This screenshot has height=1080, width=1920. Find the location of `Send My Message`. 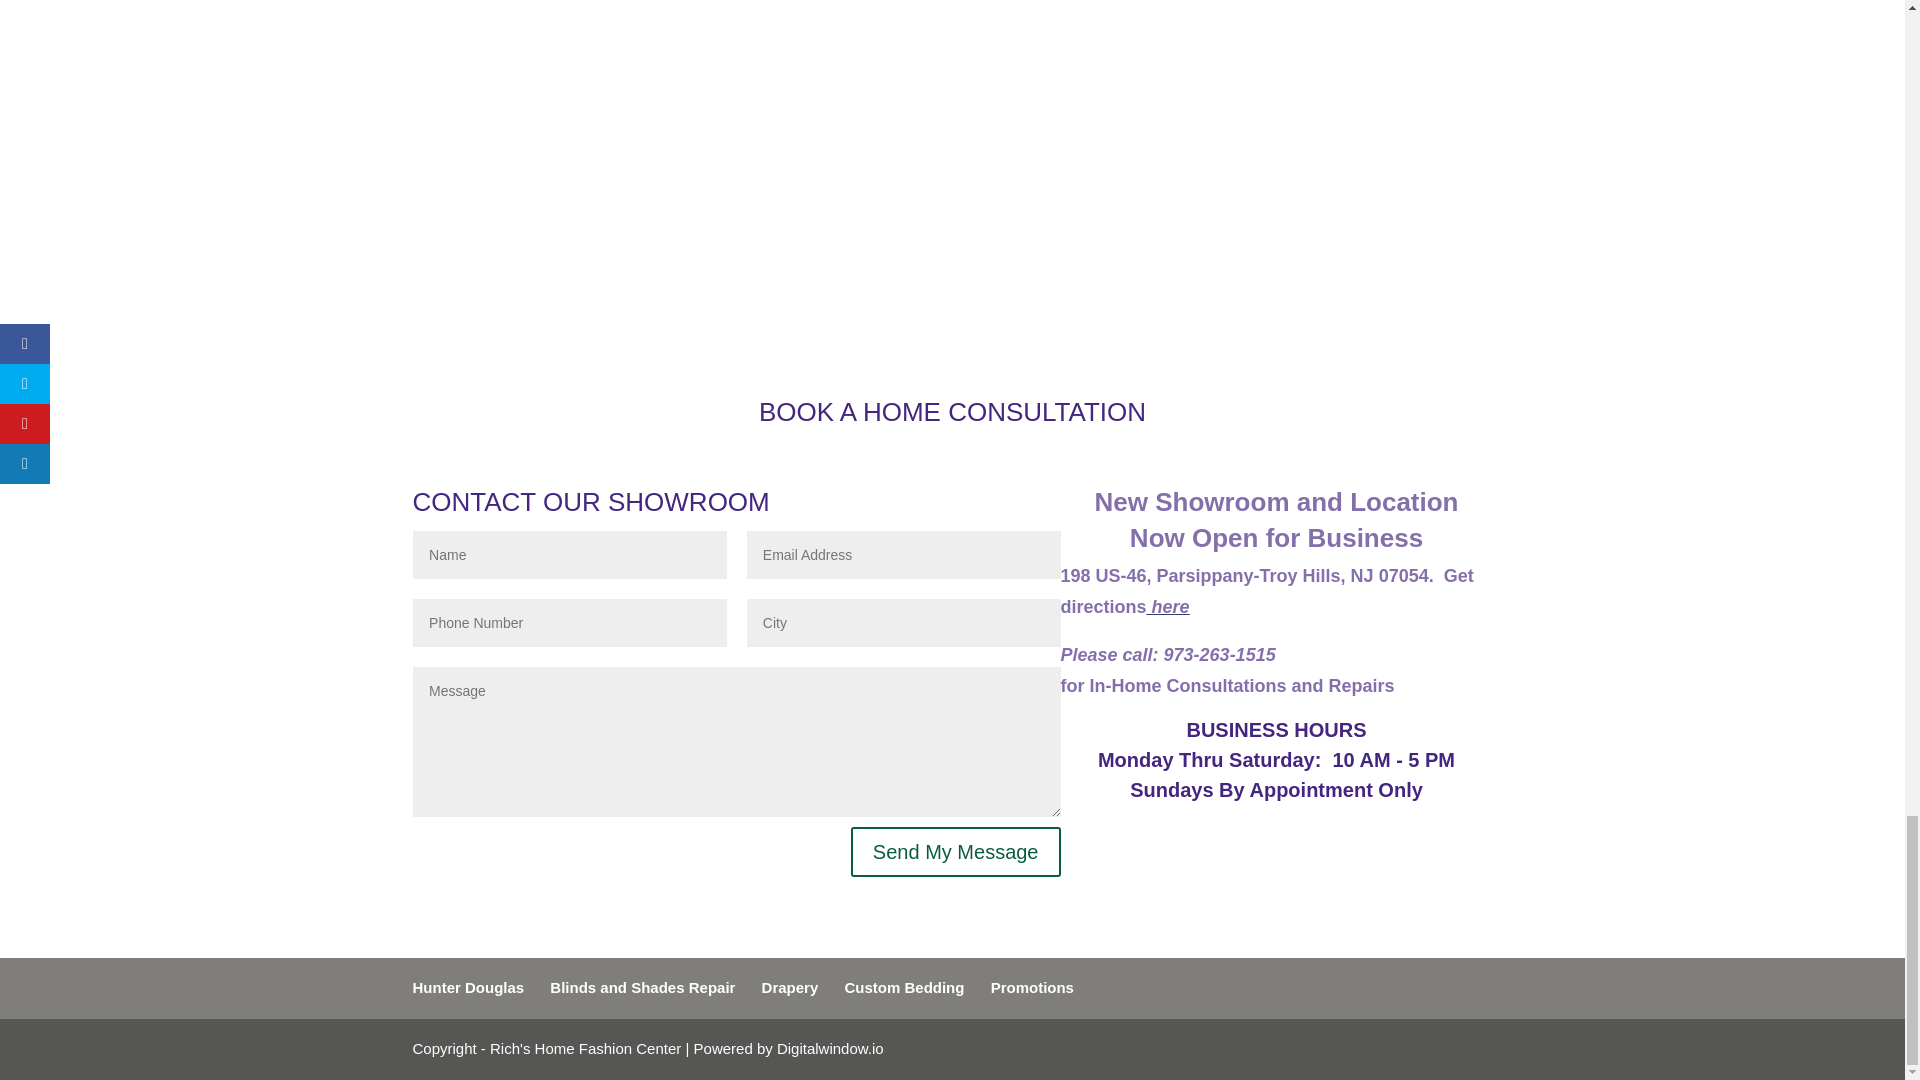

Send My Message is located at coordinates (956, 852).